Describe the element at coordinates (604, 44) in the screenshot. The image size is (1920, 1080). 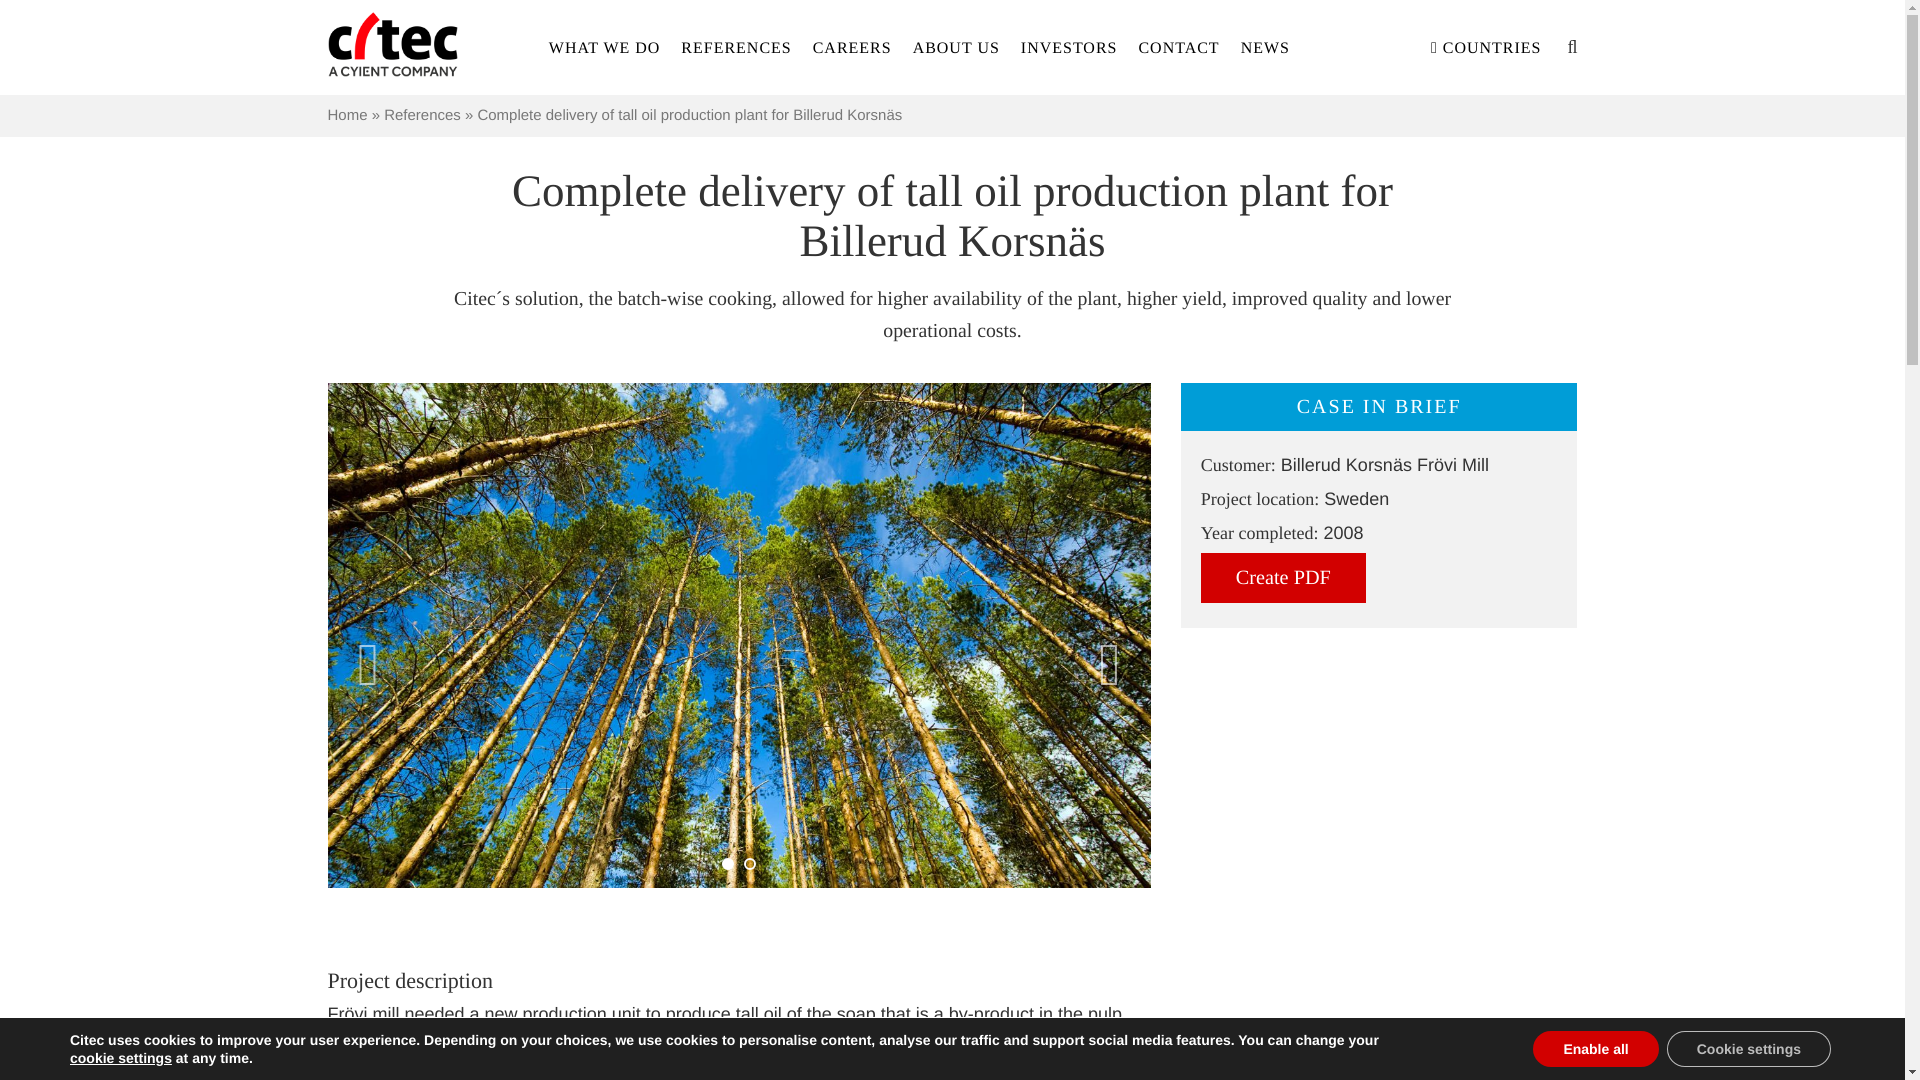
I see `WHAT WE DO` at that location.